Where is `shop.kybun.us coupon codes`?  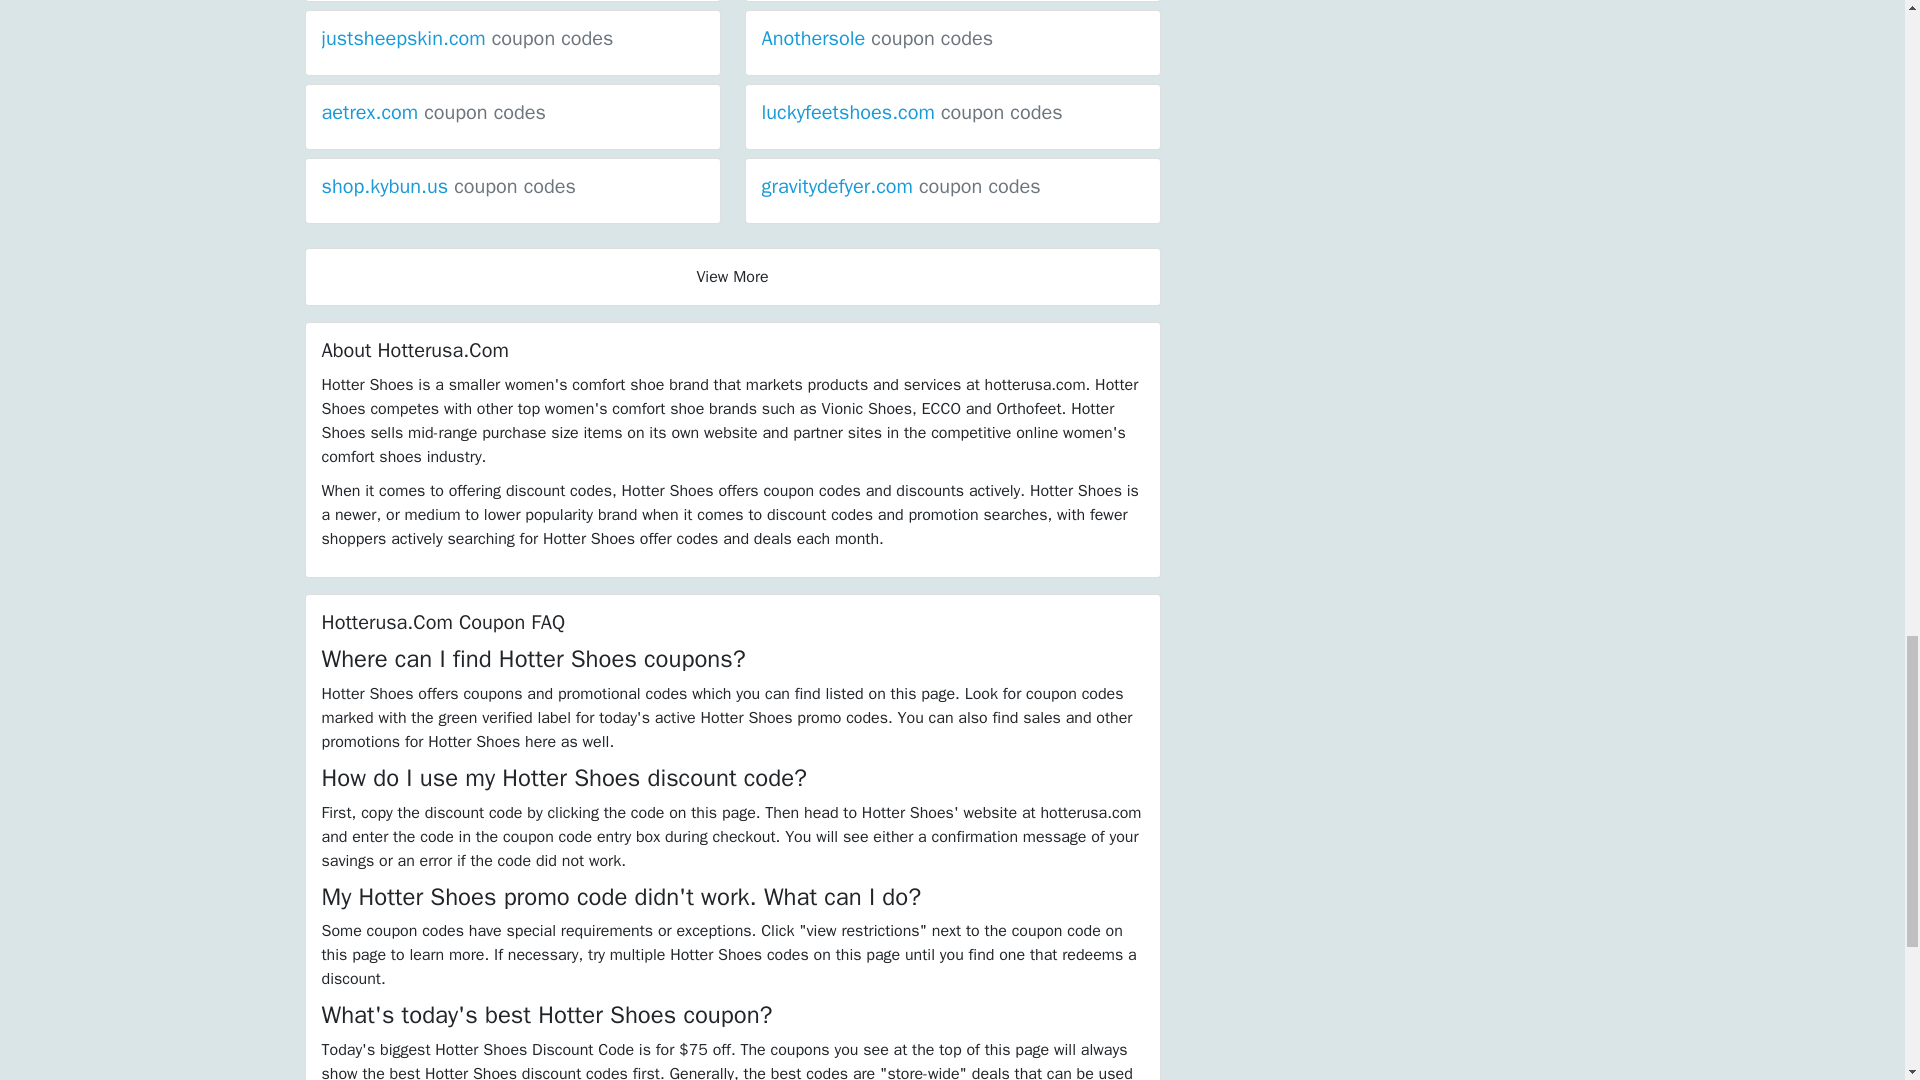 shop.kybun.us coupon codes is located at coordinates (449, 186).